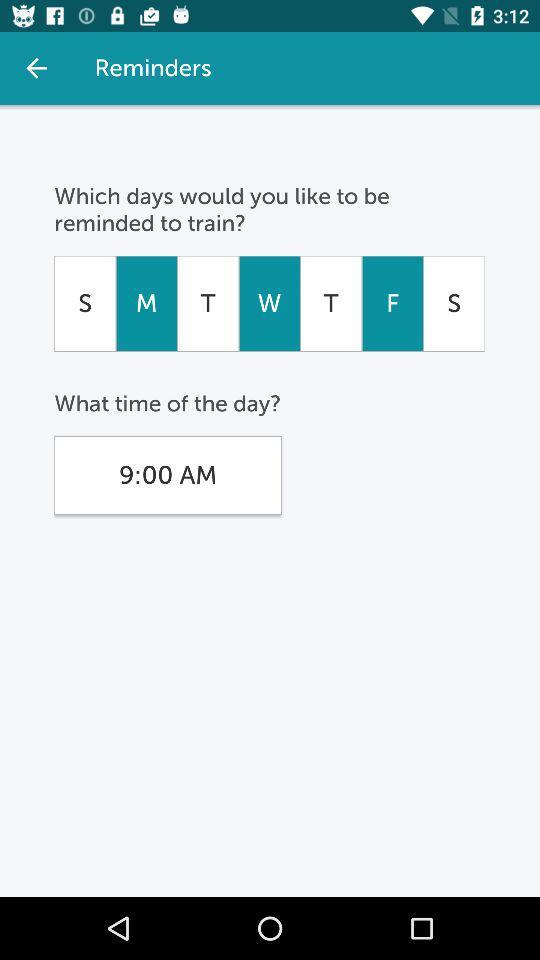 Image resolution: width=540 pixels, height=960 pixels. Describe the element at coordinates (146, 303) in the screenshot. I see `press icon below the which days would` at that location.